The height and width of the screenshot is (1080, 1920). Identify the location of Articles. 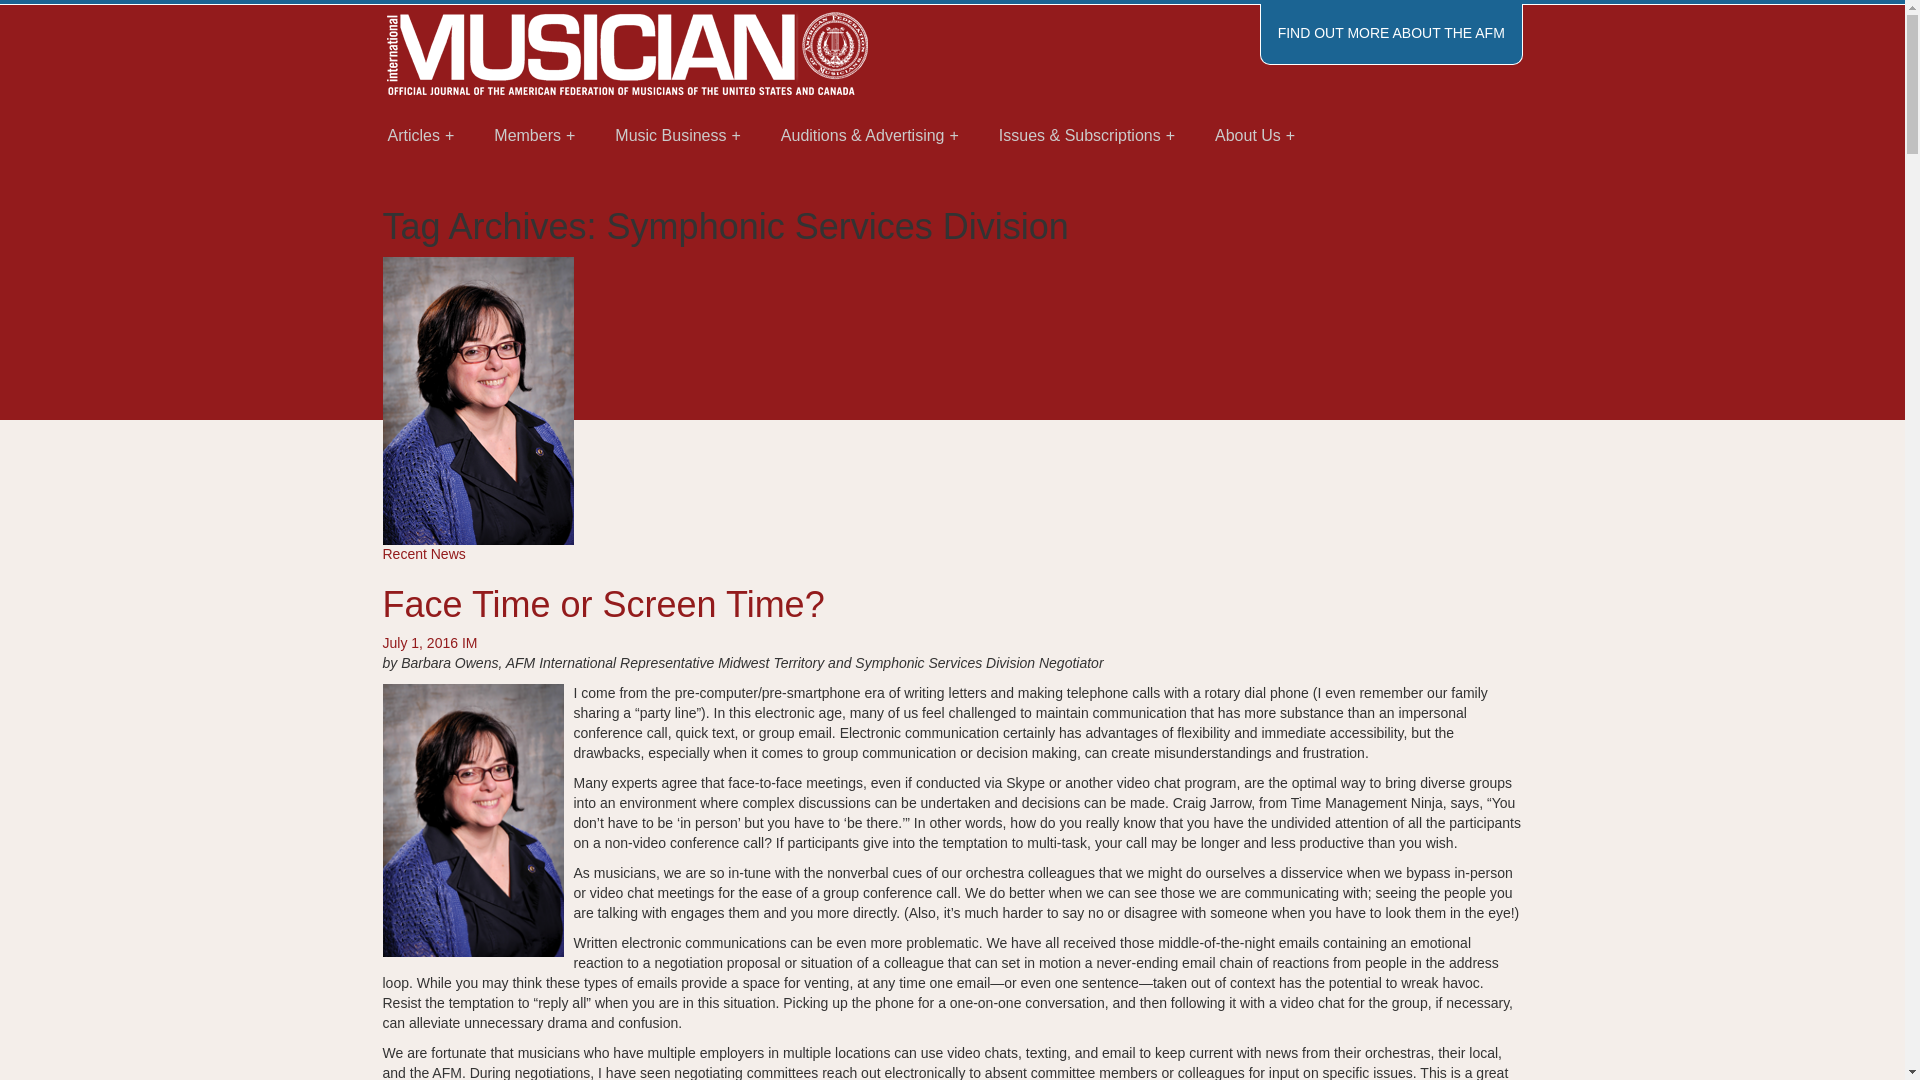
(421, 136).